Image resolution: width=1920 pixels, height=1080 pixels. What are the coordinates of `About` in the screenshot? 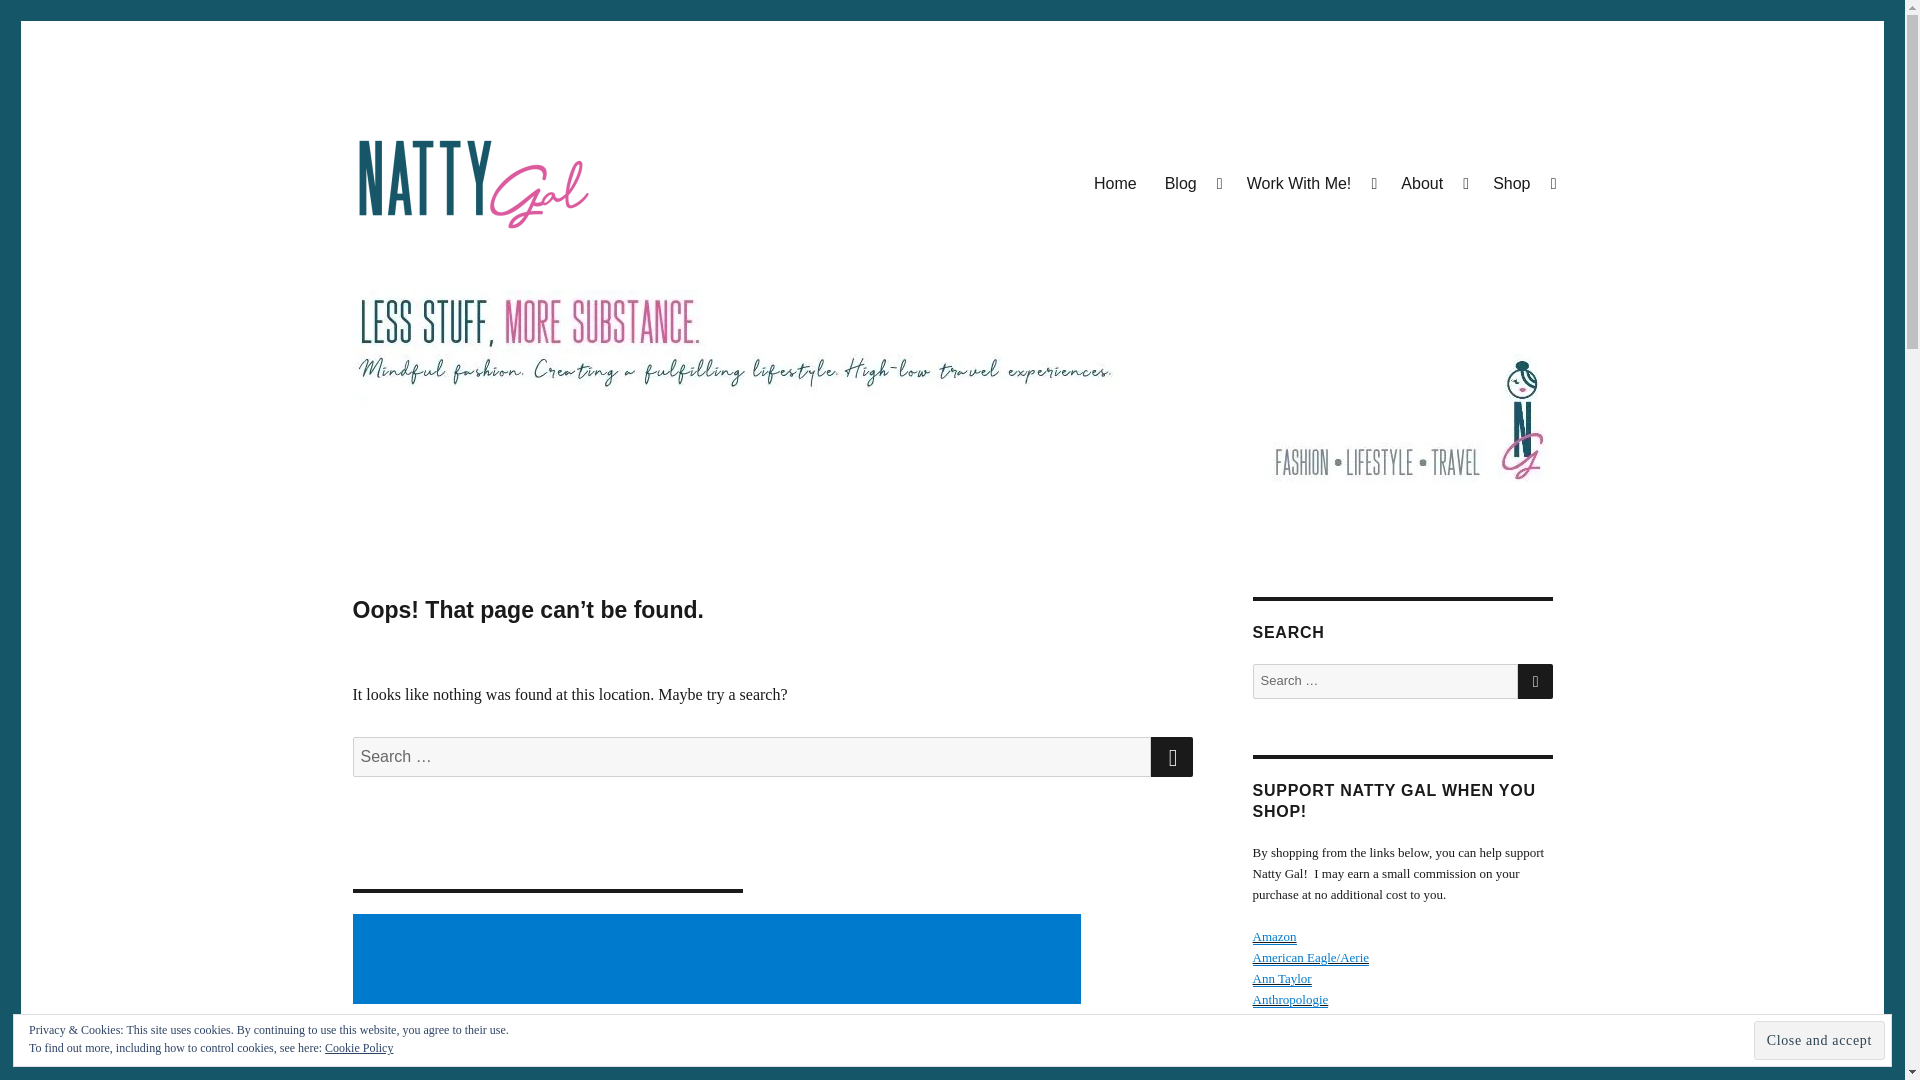 It's located at (1432, 183).